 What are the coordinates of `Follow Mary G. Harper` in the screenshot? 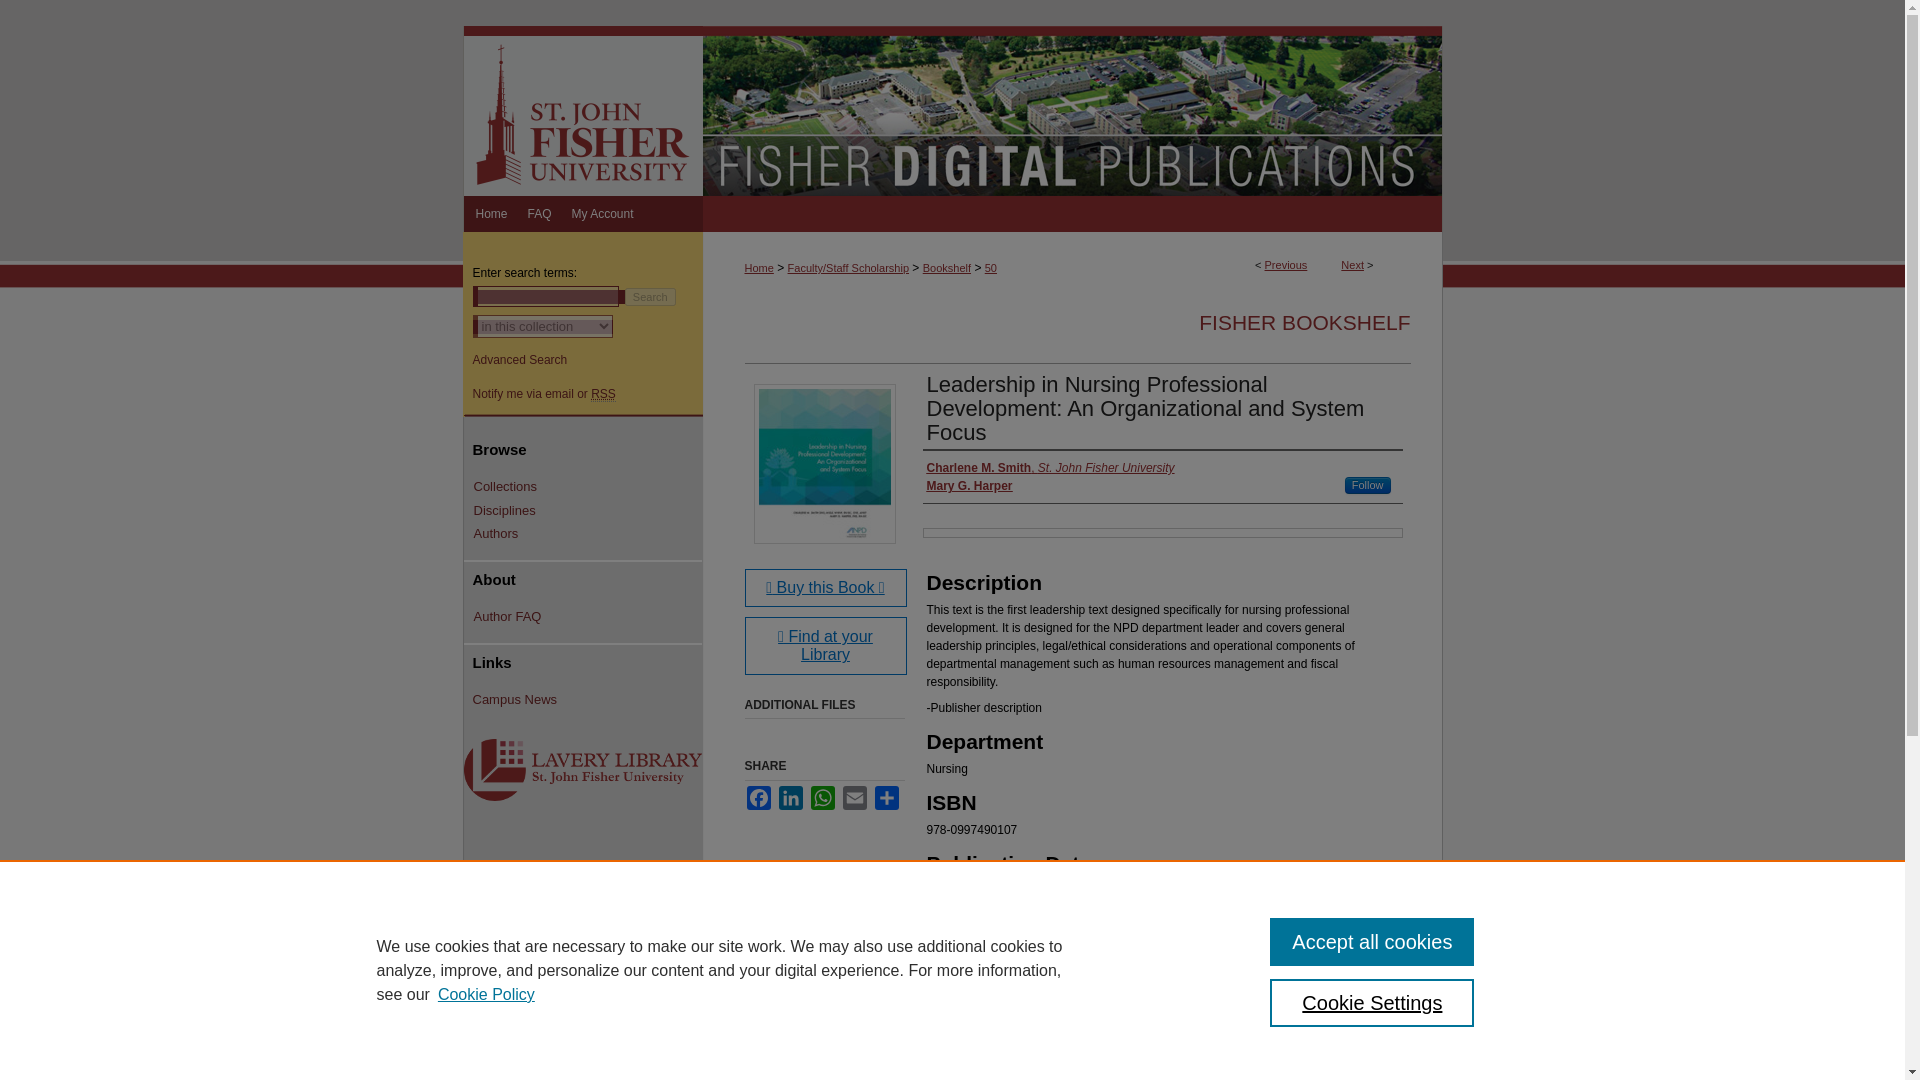 It's located at (1368, 485).